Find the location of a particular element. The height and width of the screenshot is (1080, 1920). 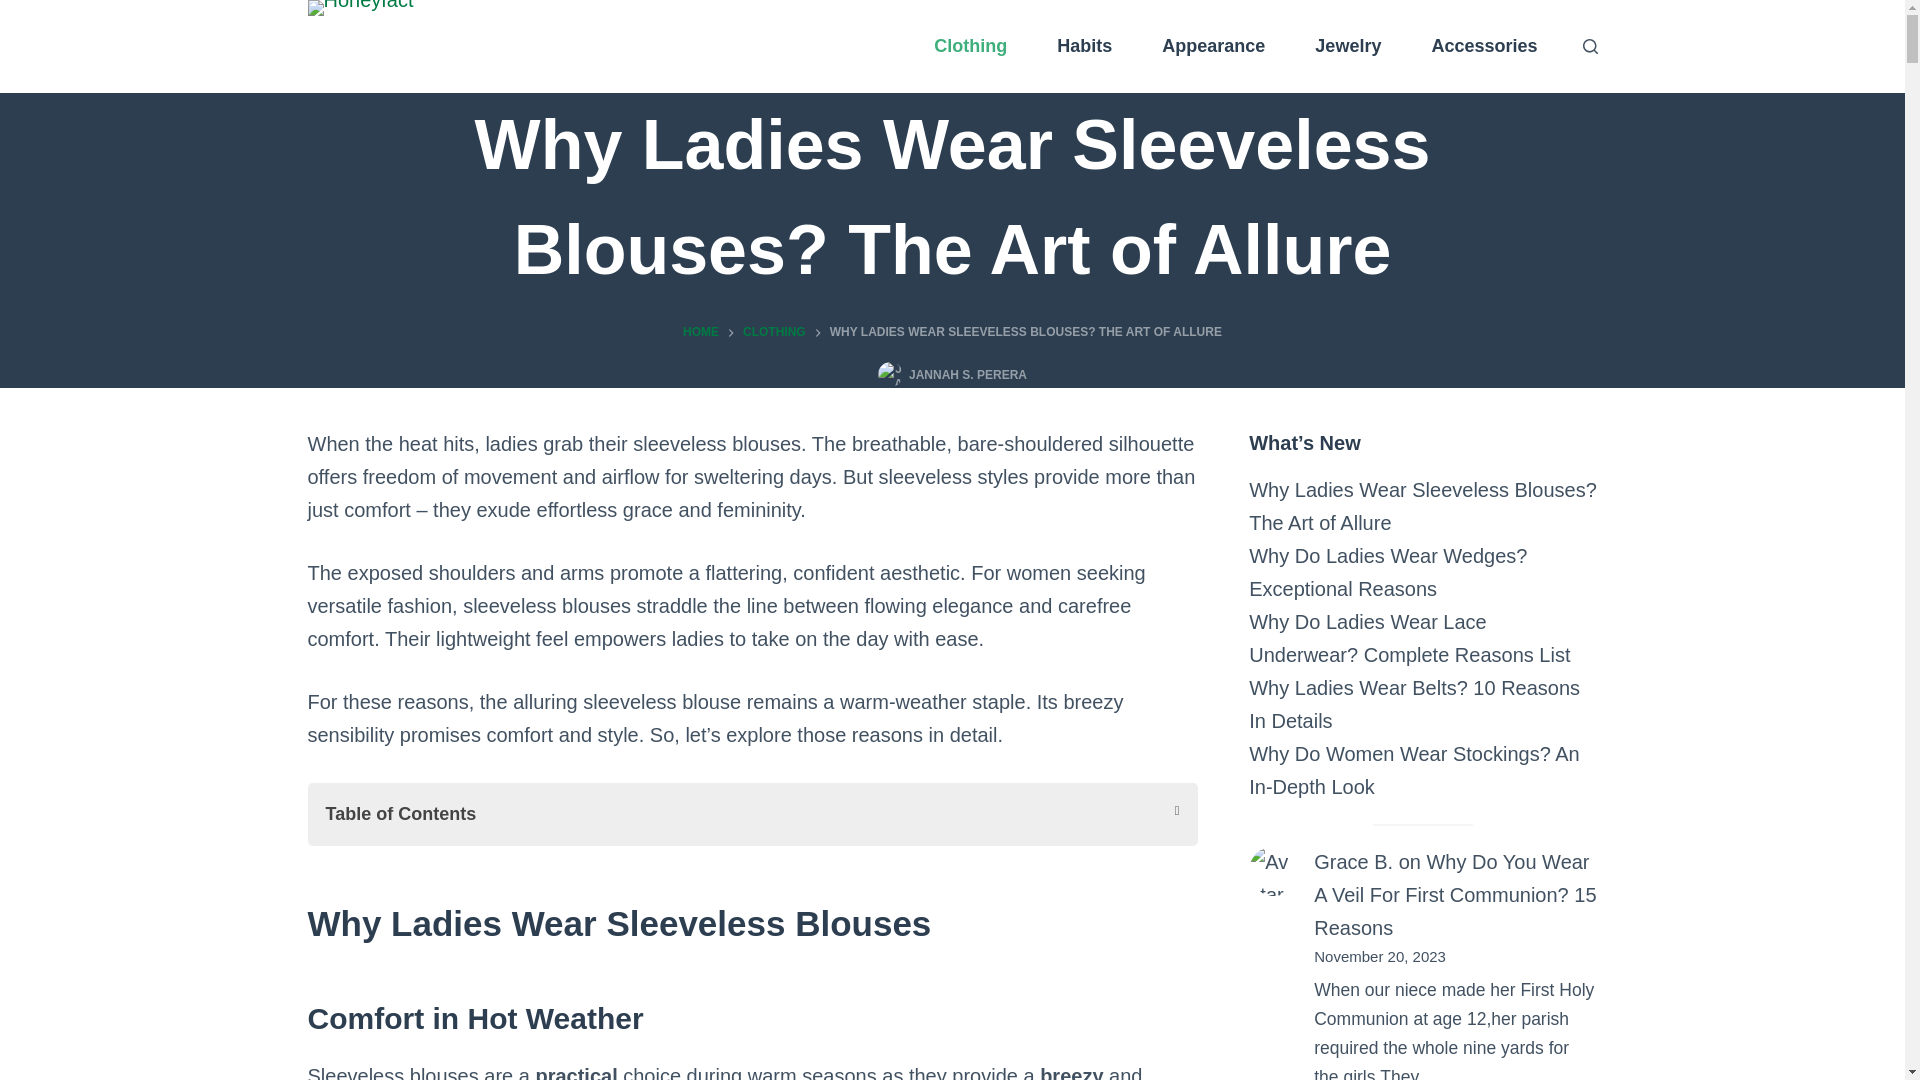

Appearance is located at coordinates (1213, 46).